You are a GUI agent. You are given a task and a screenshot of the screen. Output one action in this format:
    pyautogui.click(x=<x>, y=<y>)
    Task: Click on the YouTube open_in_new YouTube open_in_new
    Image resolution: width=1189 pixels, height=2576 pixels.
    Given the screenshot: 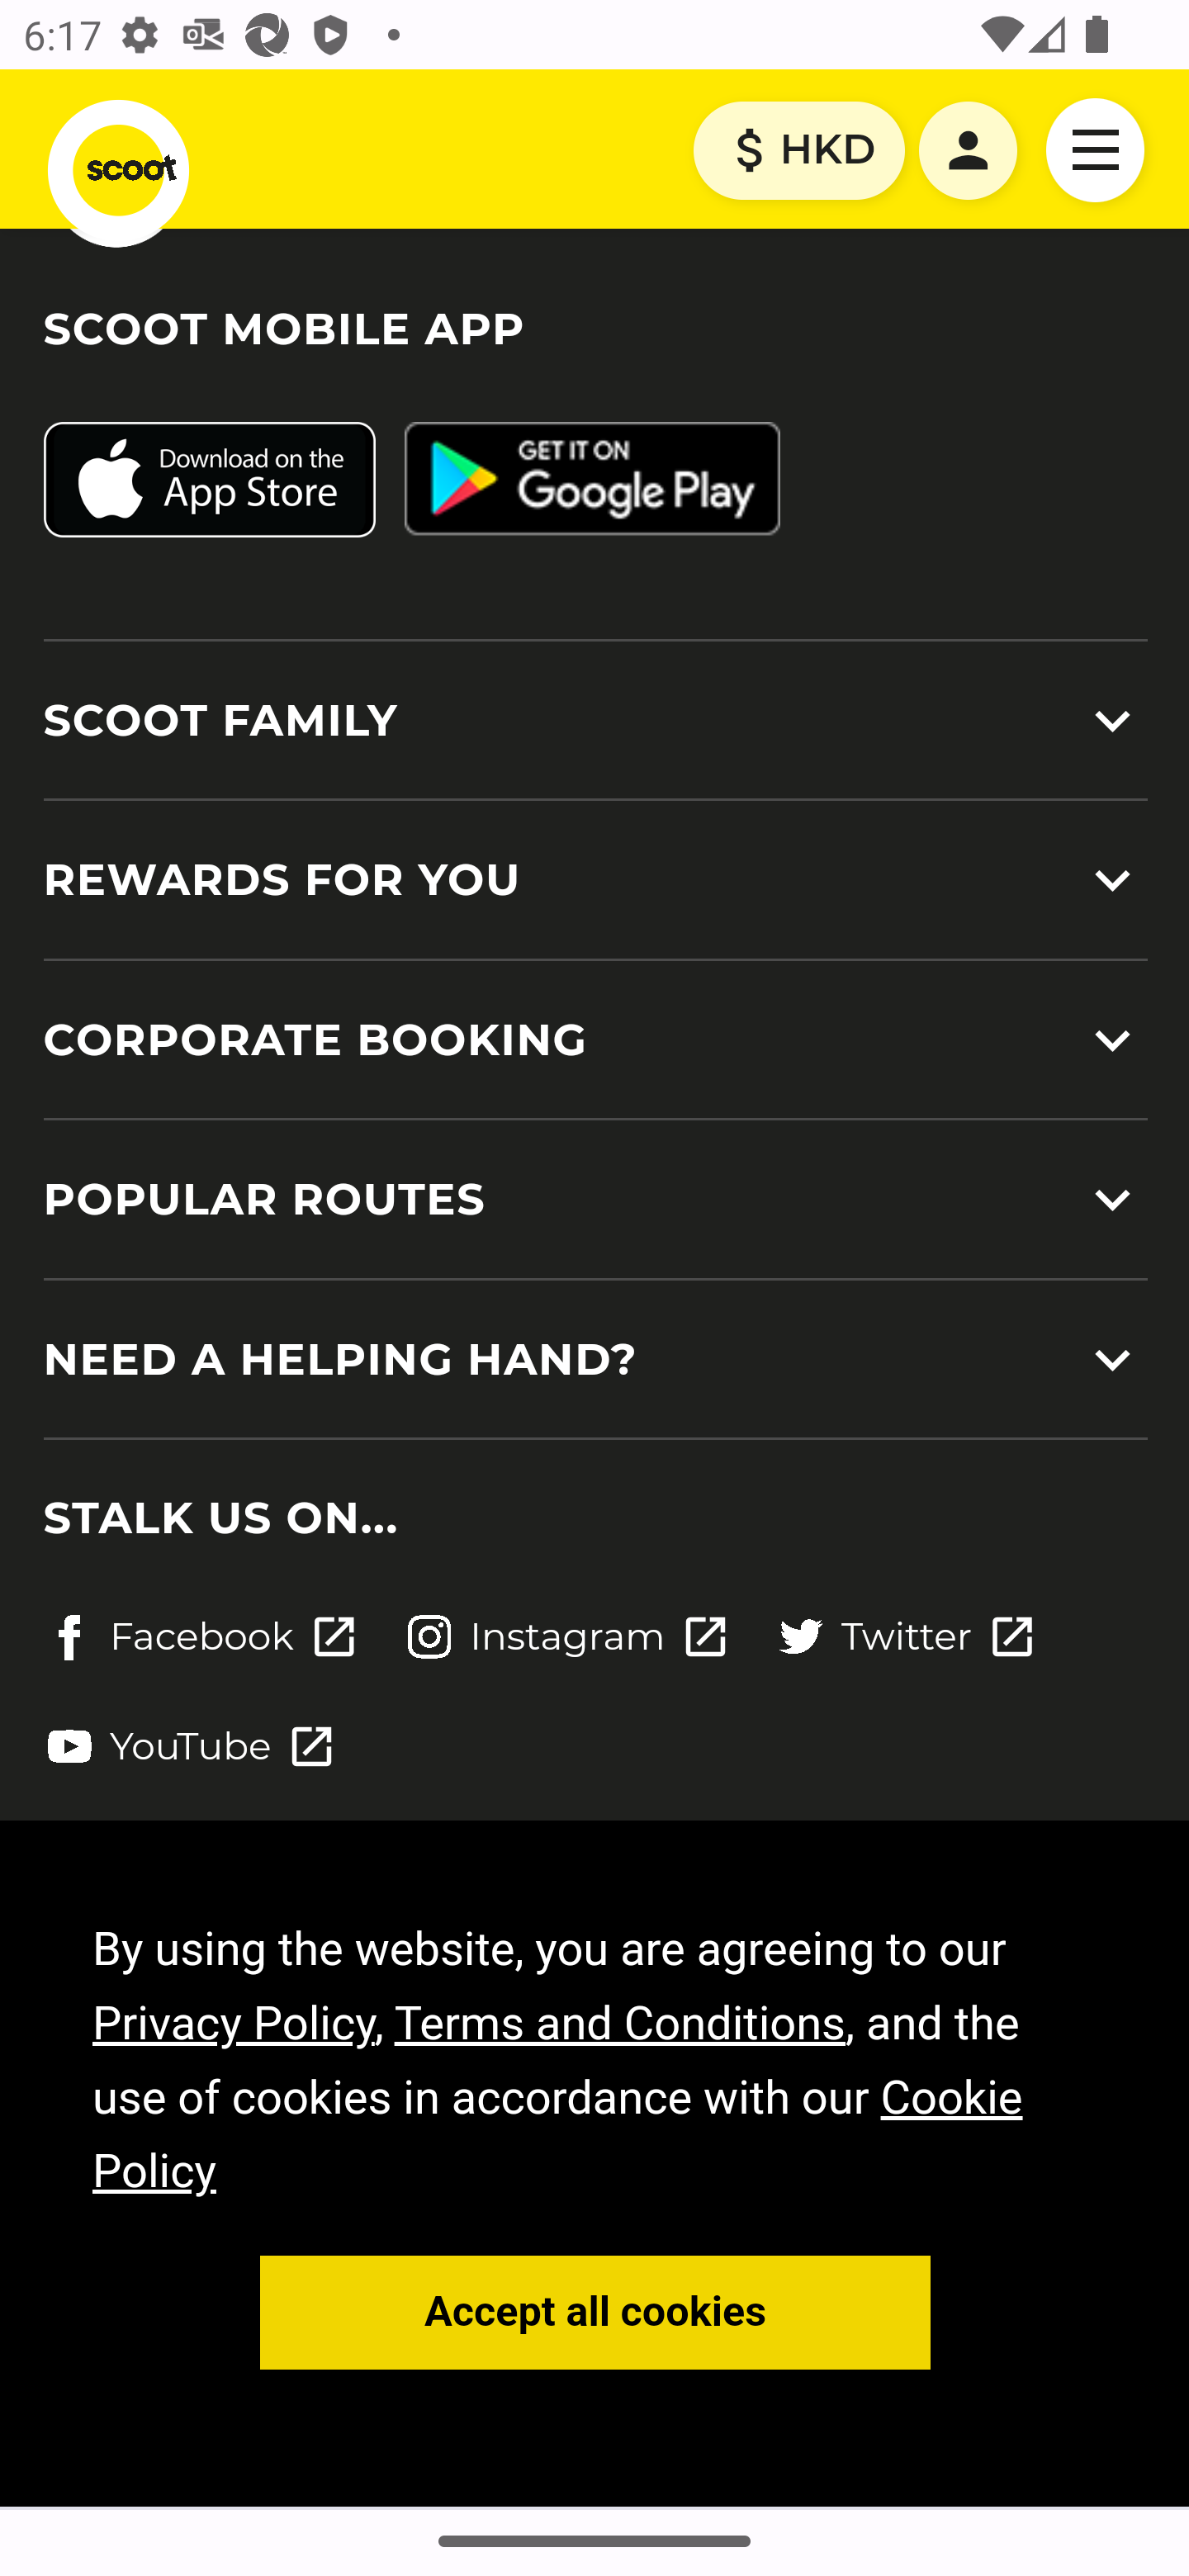 What is the action you would take?
    pyautogui.click(x=190, y=1746)
    